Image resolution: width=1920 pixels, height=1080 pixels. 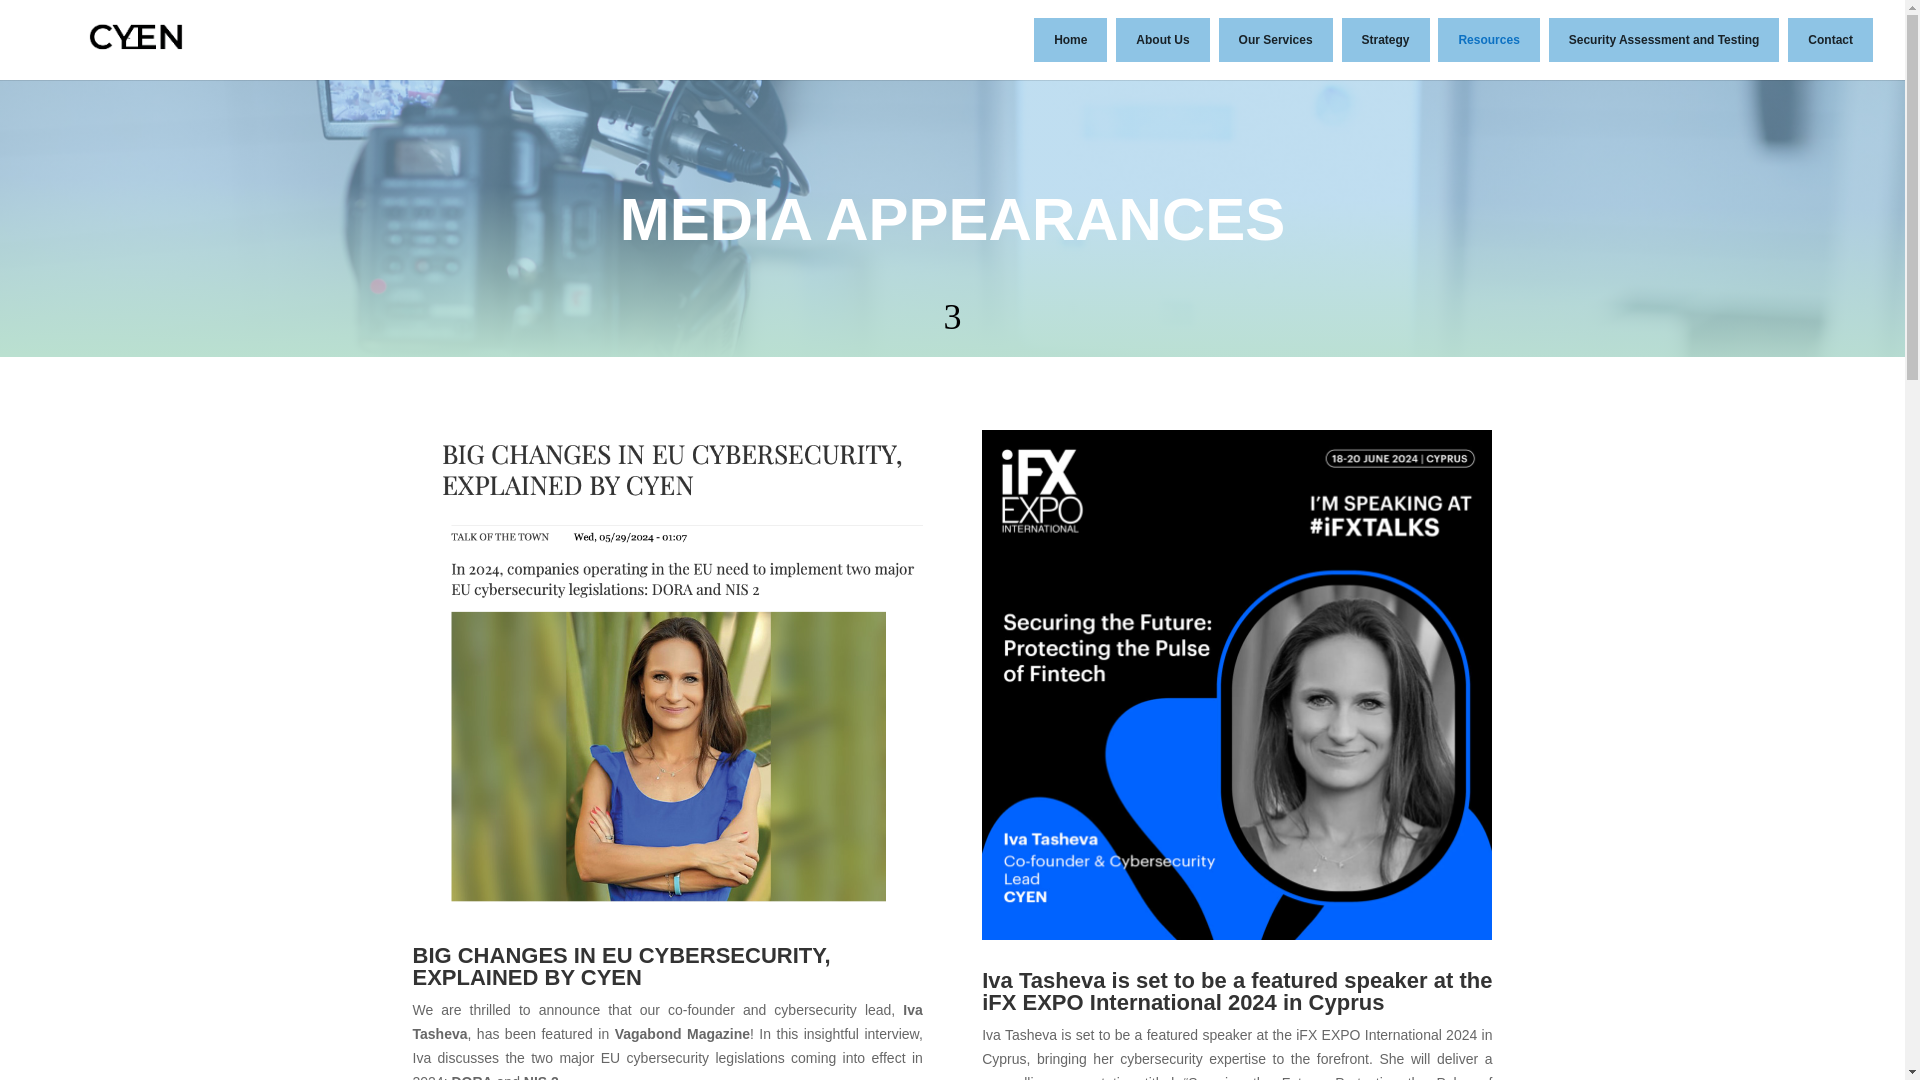 What do you see at coordinates (1664, 40) in the screenshot?
I see `Security Assessment and Testing` at bounding box center [1664, 40].